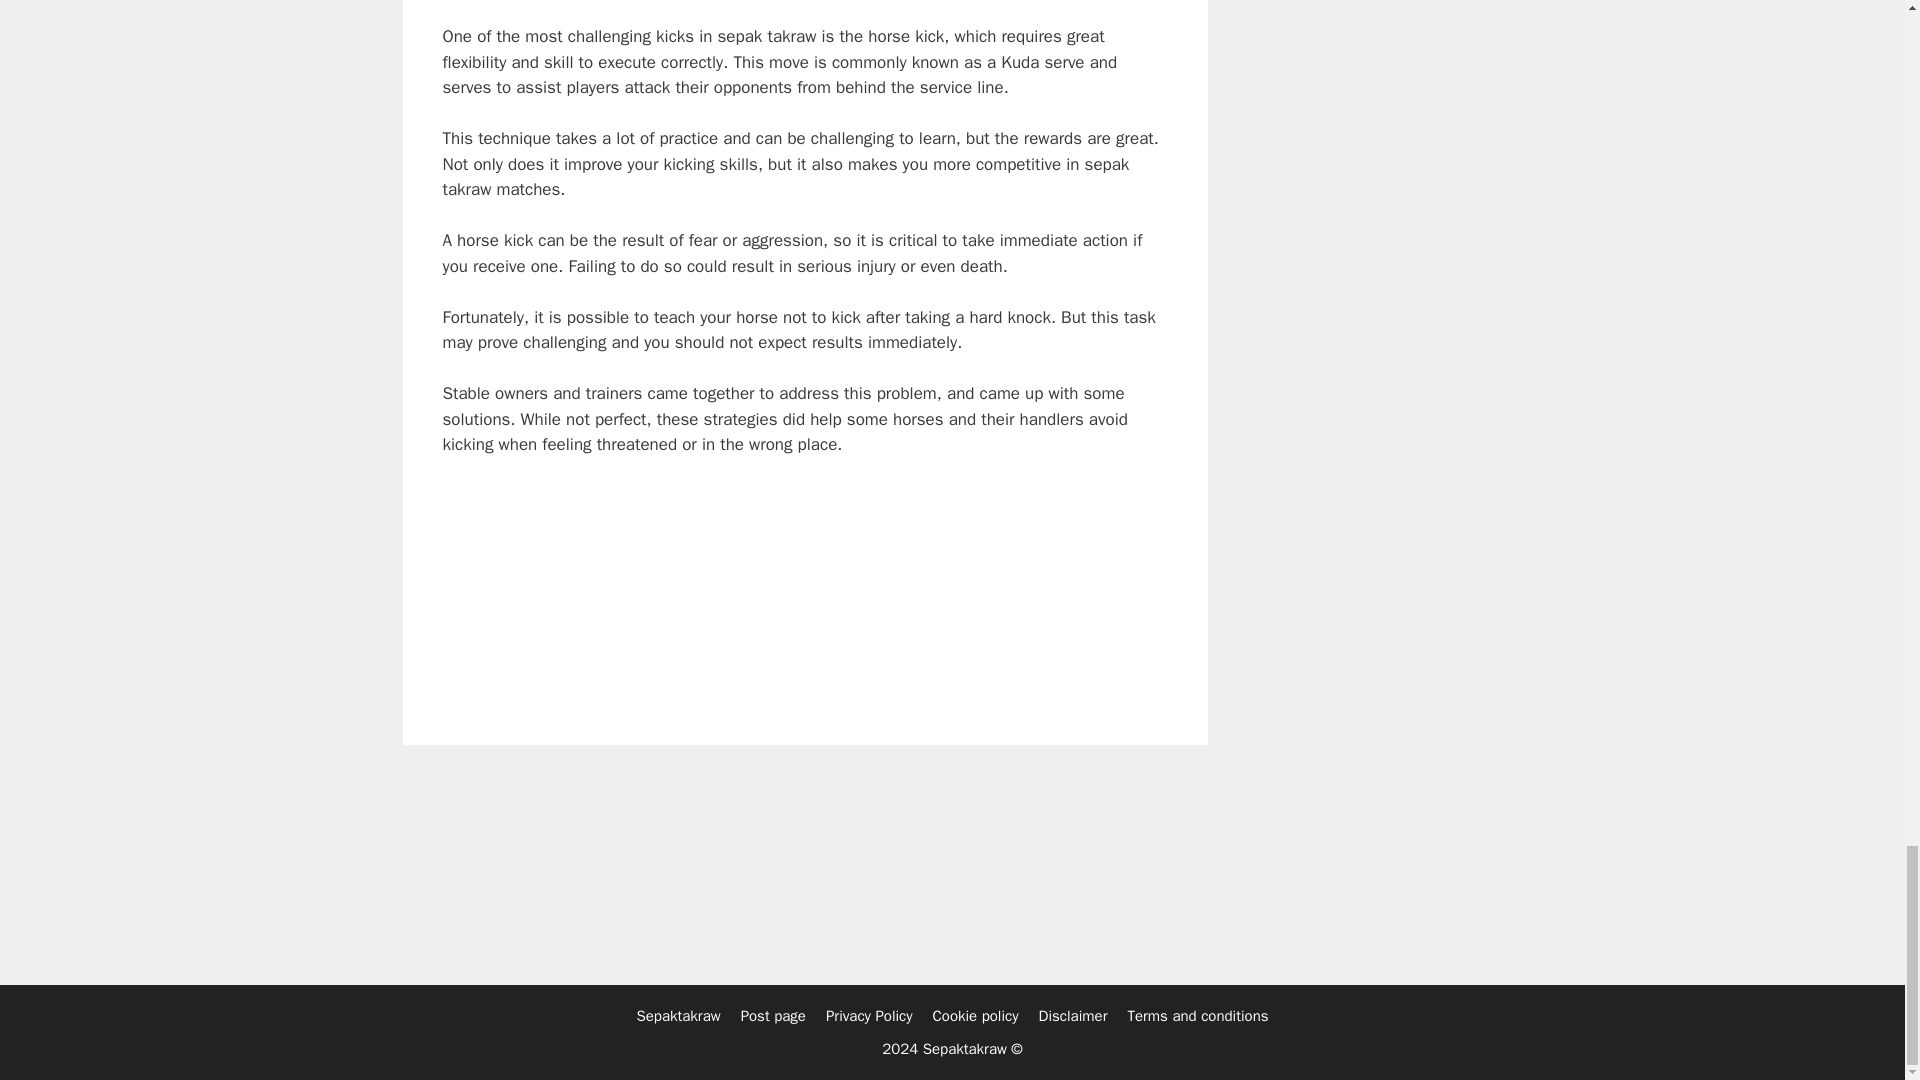 This screenshot has width=1920, height=1080. What do you see at coordinates (1072, 1015) in the screenshot?
I see `Disclaimer` at bounding box center [1072, 1015].